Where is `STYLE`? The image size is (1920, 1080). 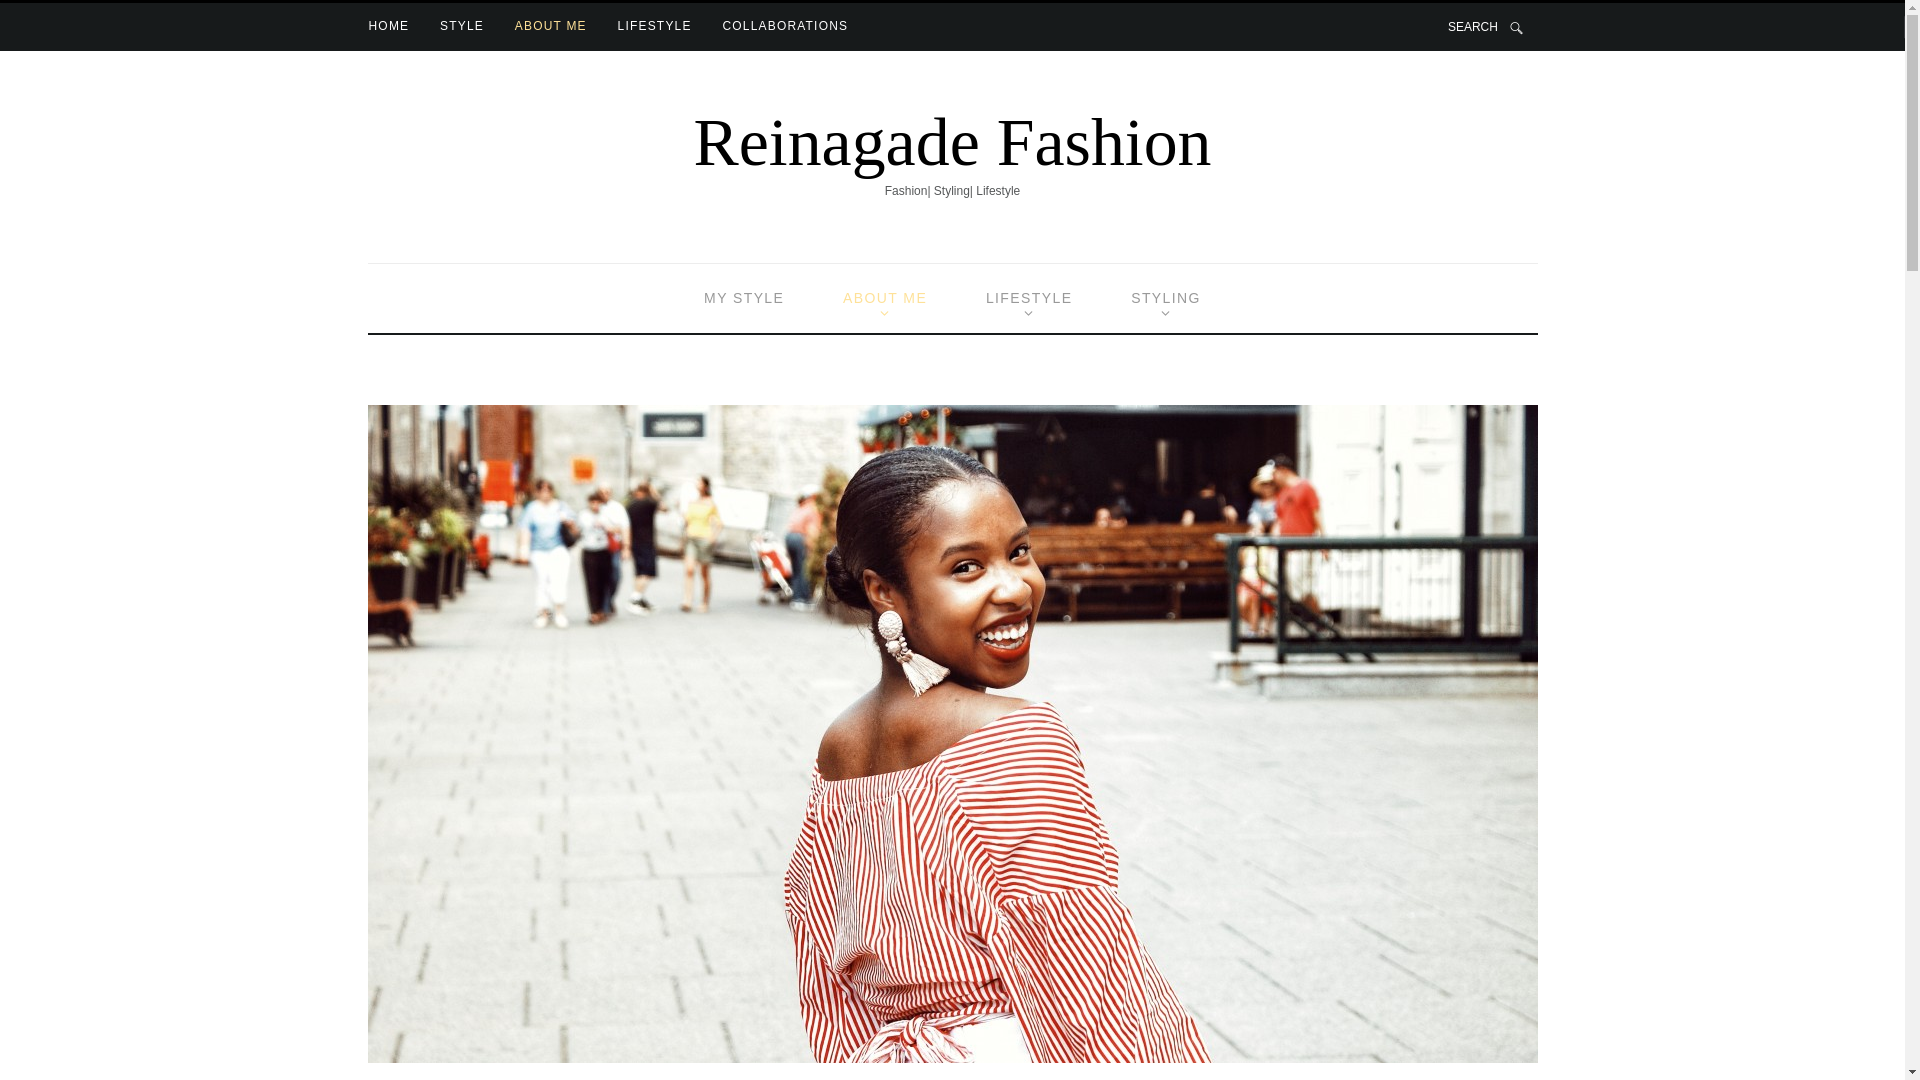
STYLE is located at coordinates (462, 26).